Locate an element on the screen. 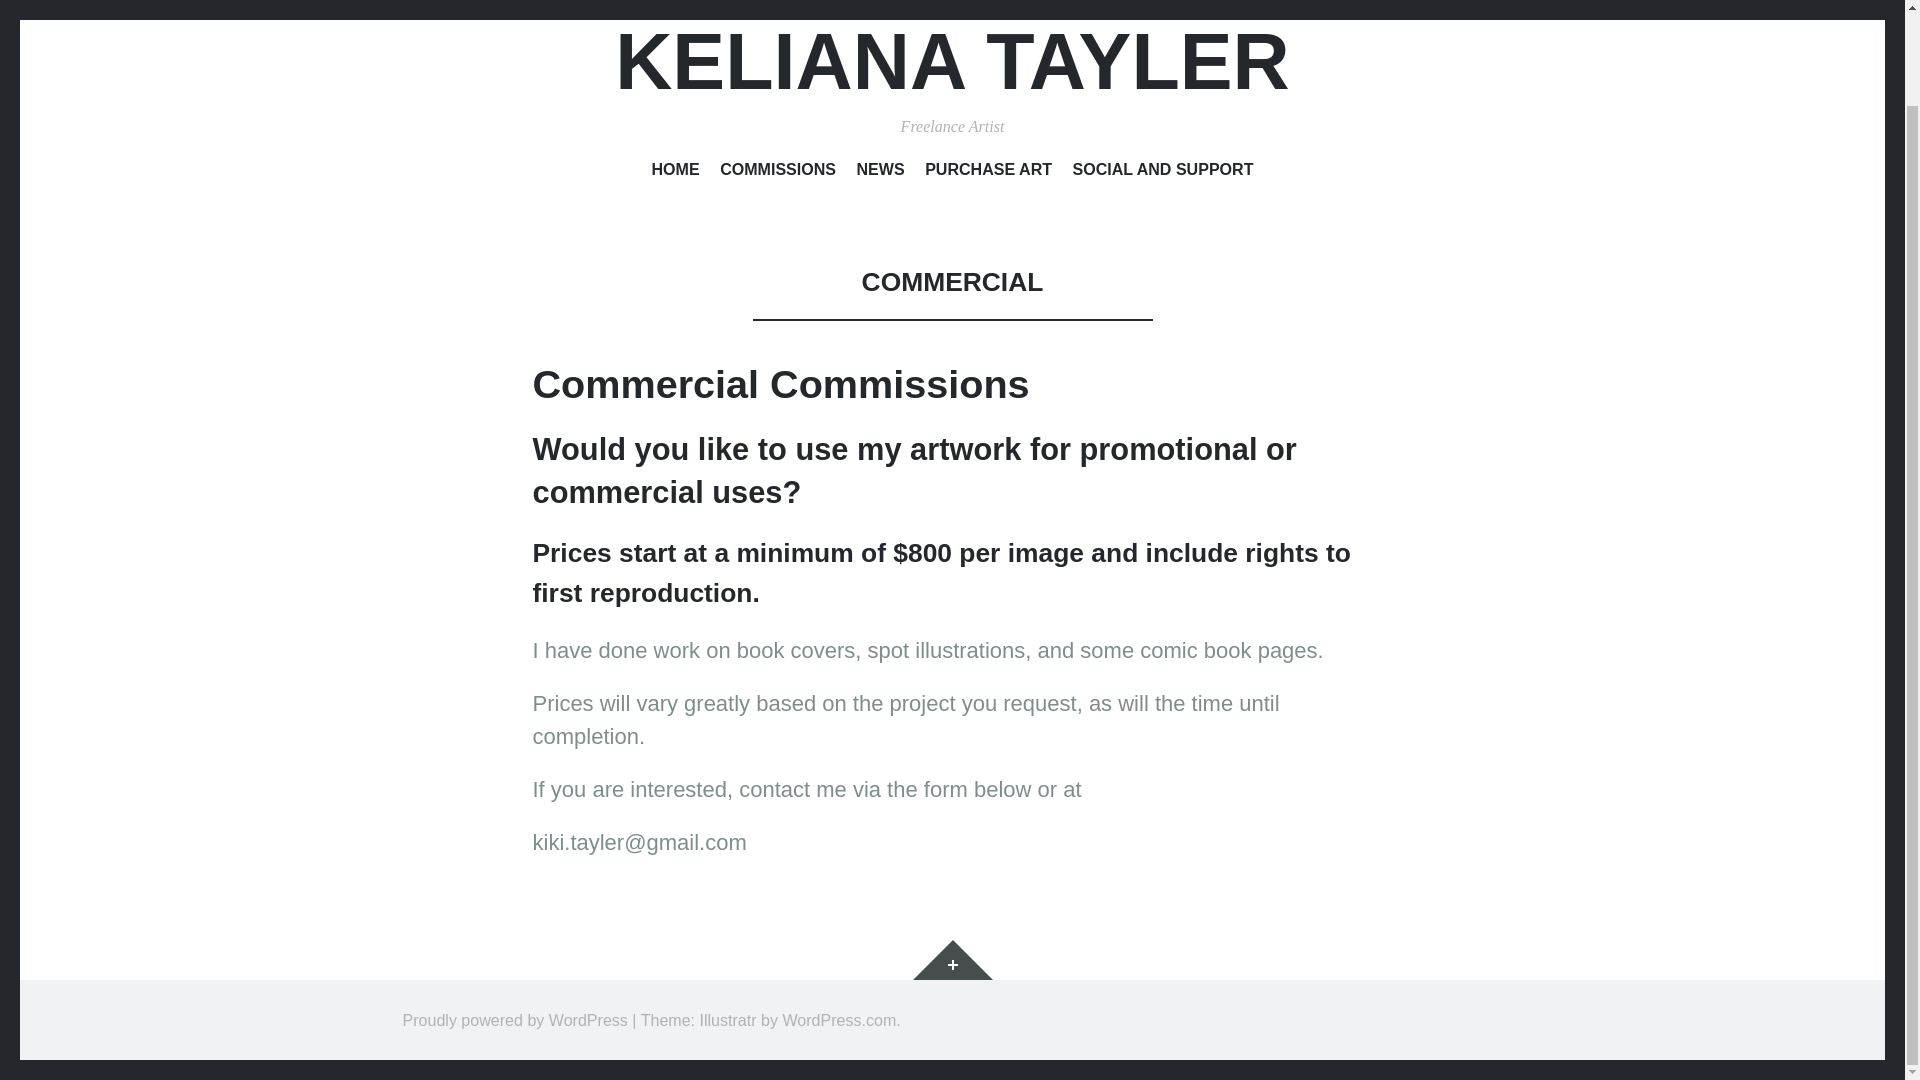 The image size is (1920, 1080). NEWS is located at coordinates (880, 172).